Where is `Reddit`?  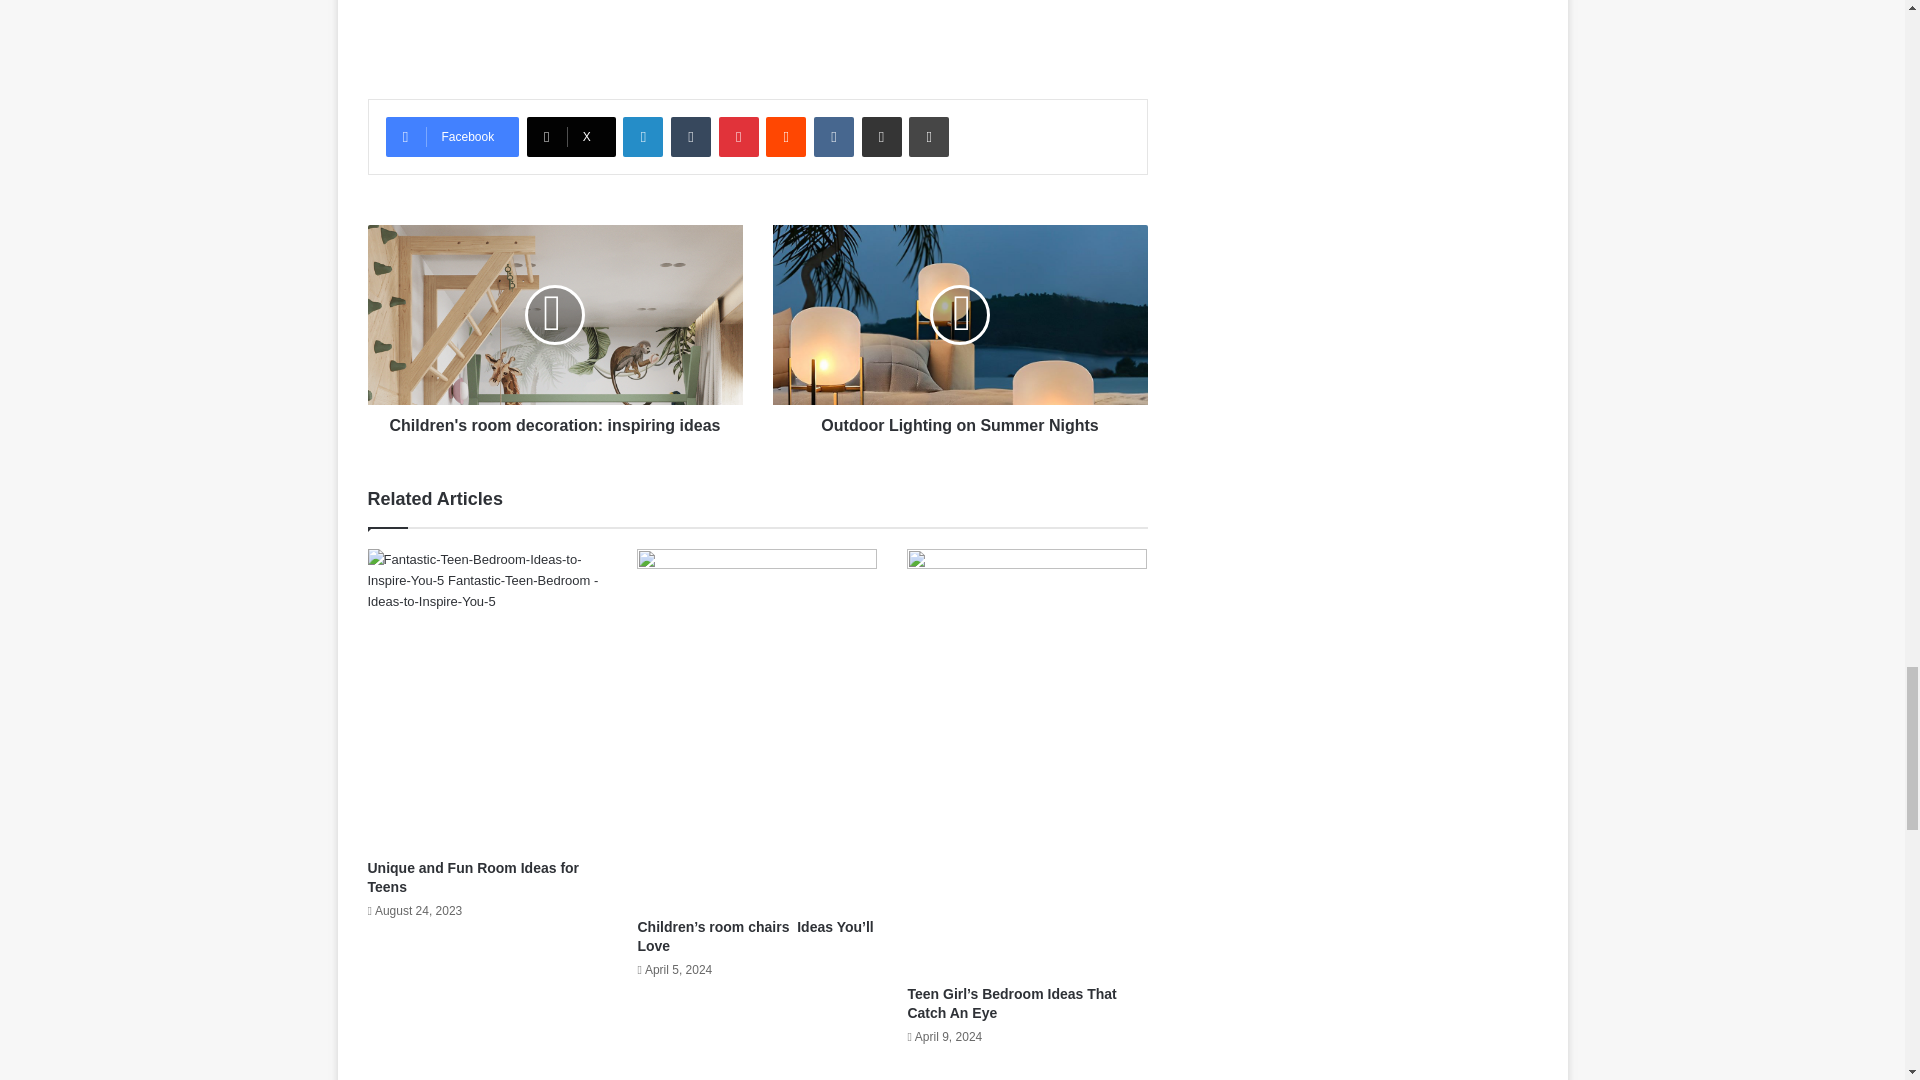 Reddit is located at coordinates (786, 136).